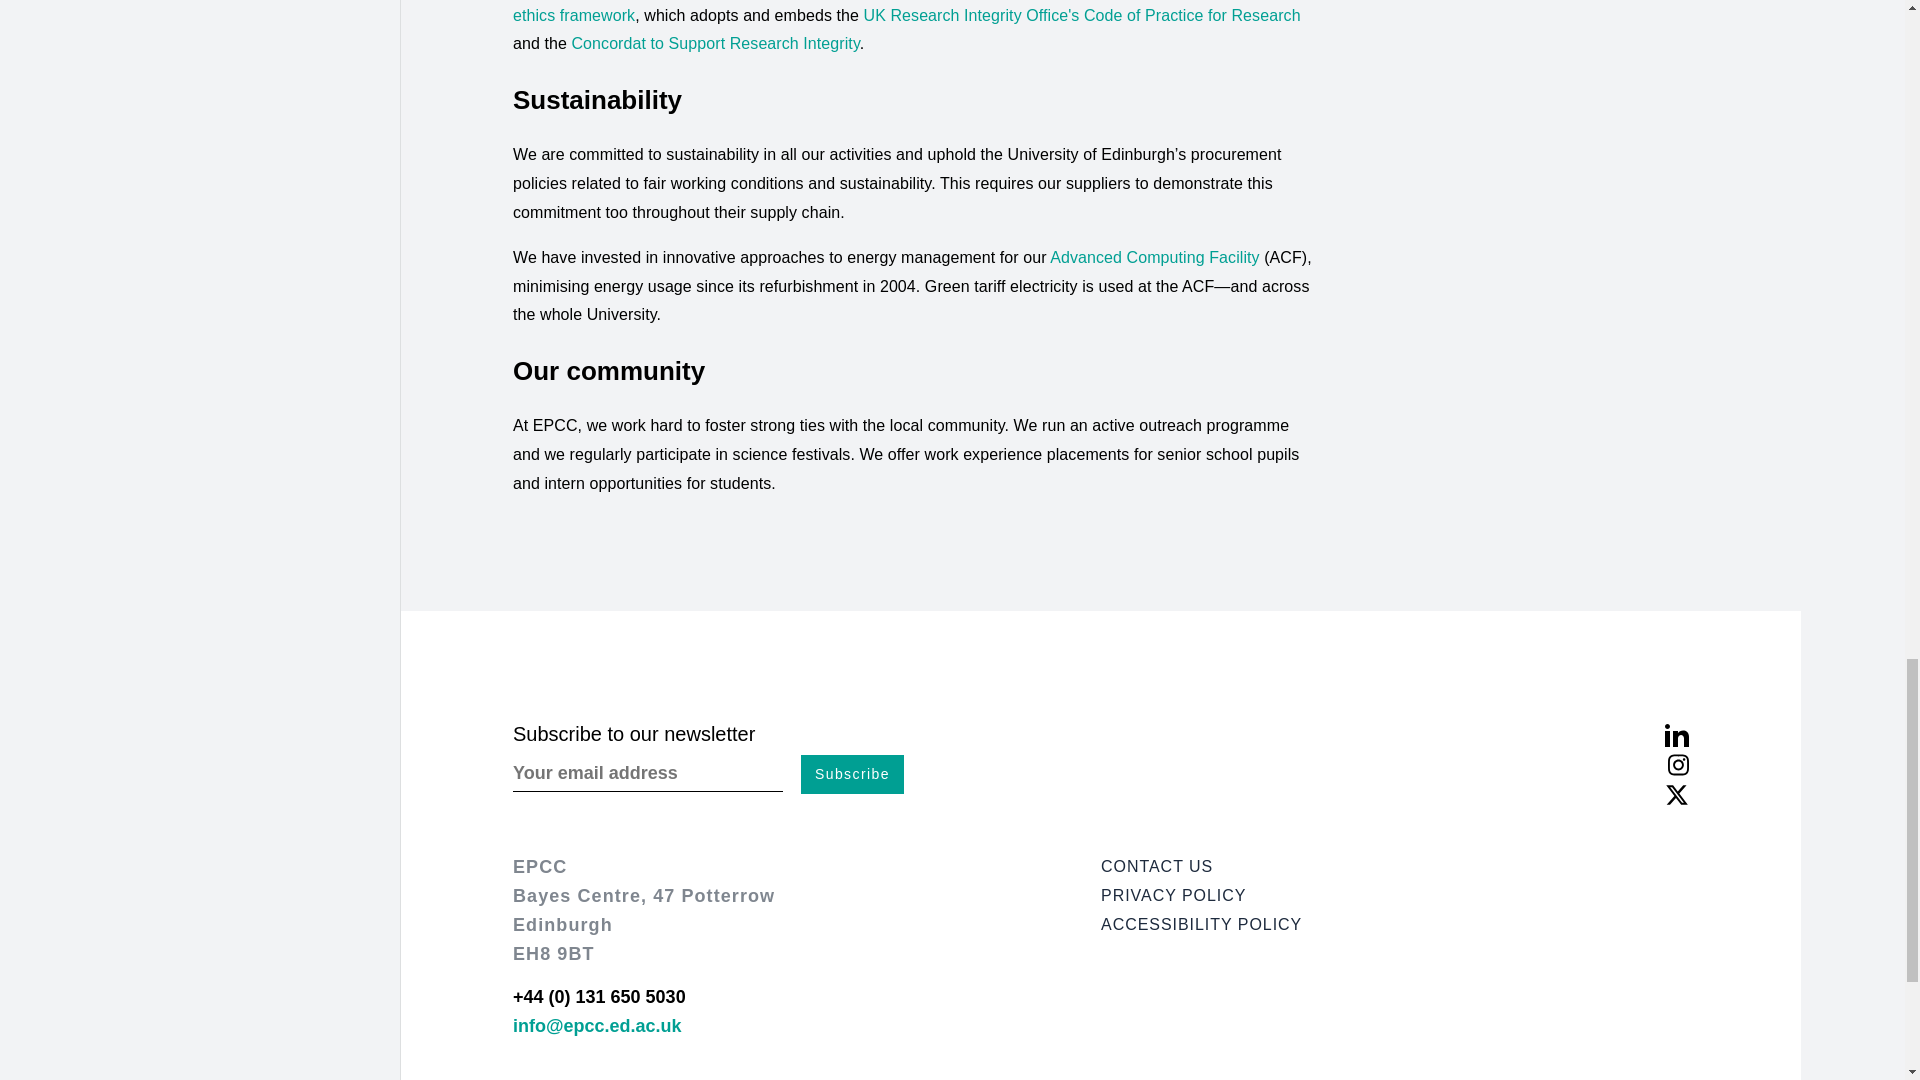  I want to click on UK Research Integrity Office's Code of Practice for Research, so click(1082, 14).